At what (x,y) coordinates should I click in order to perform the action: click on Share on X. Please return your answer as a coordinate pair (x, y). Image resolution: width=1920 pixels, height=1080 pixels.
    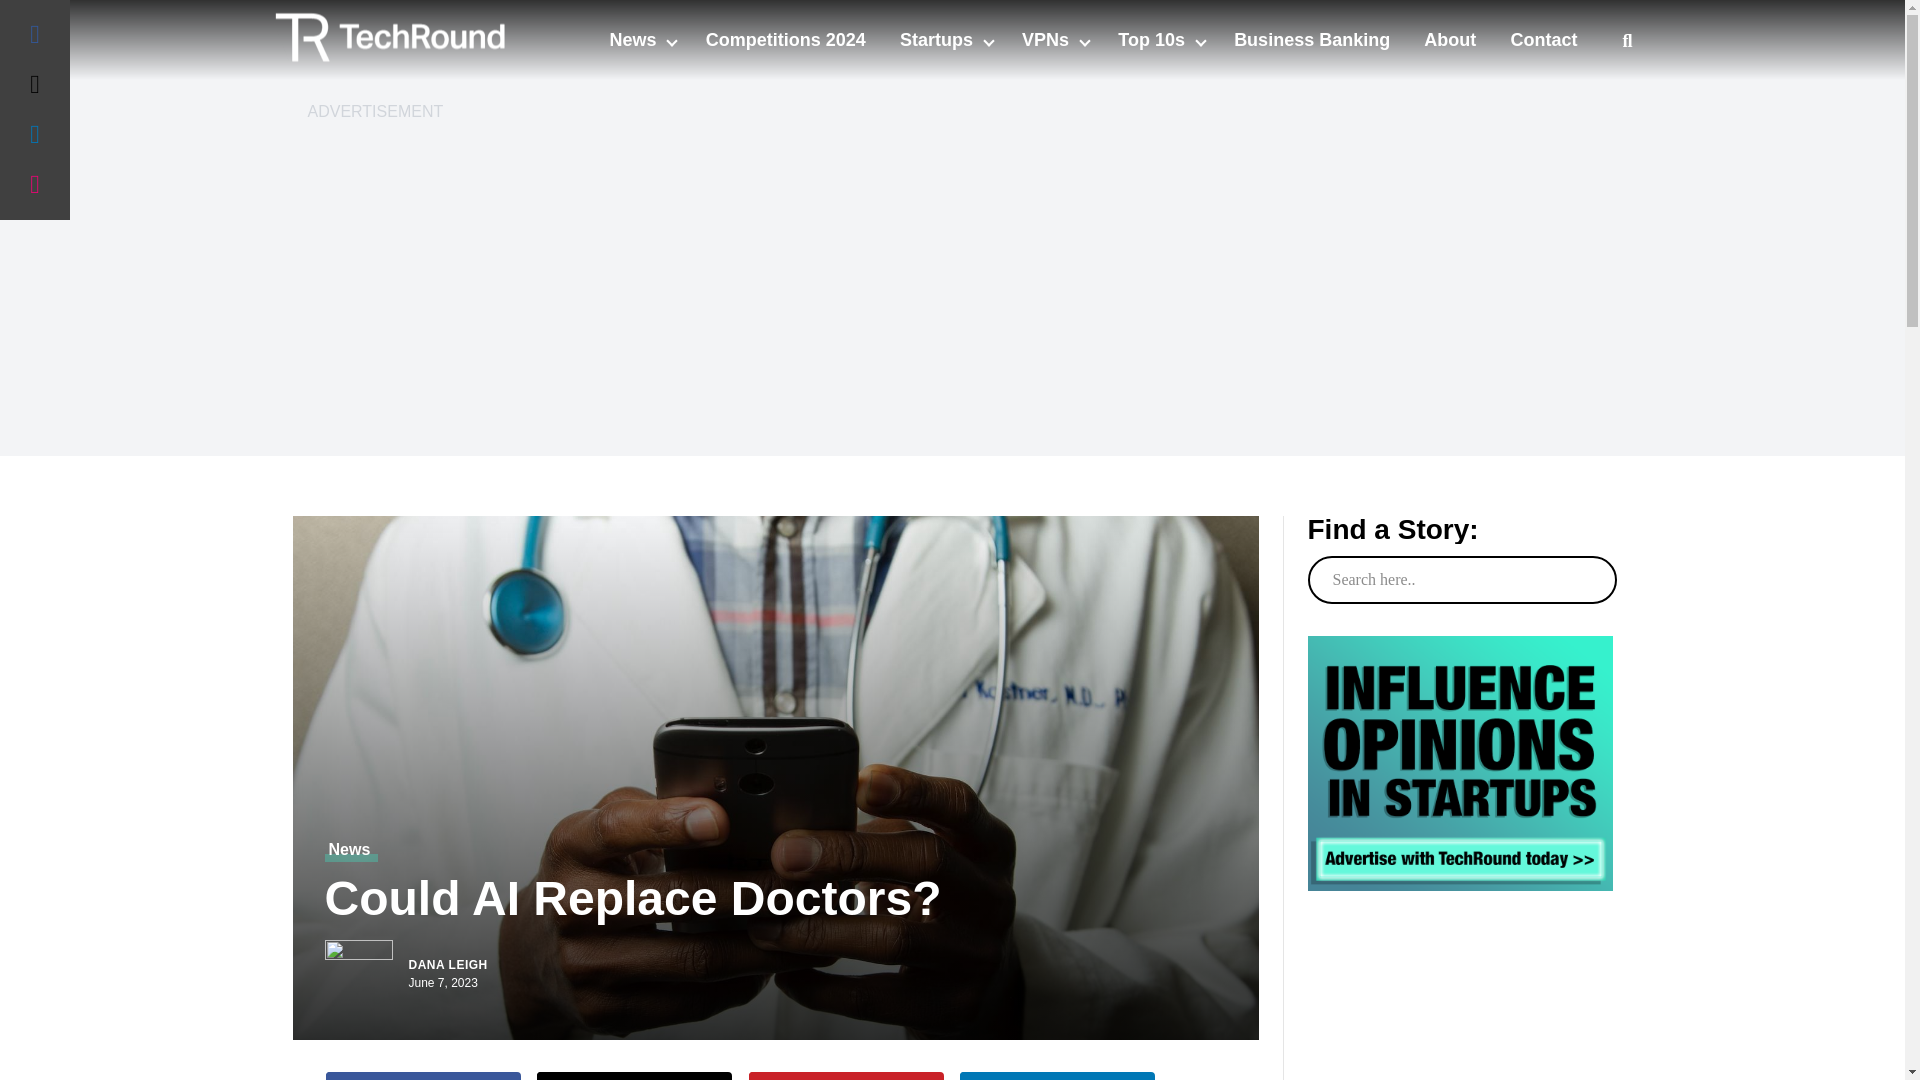
    Looking at the image, I should click on (634, 1076).